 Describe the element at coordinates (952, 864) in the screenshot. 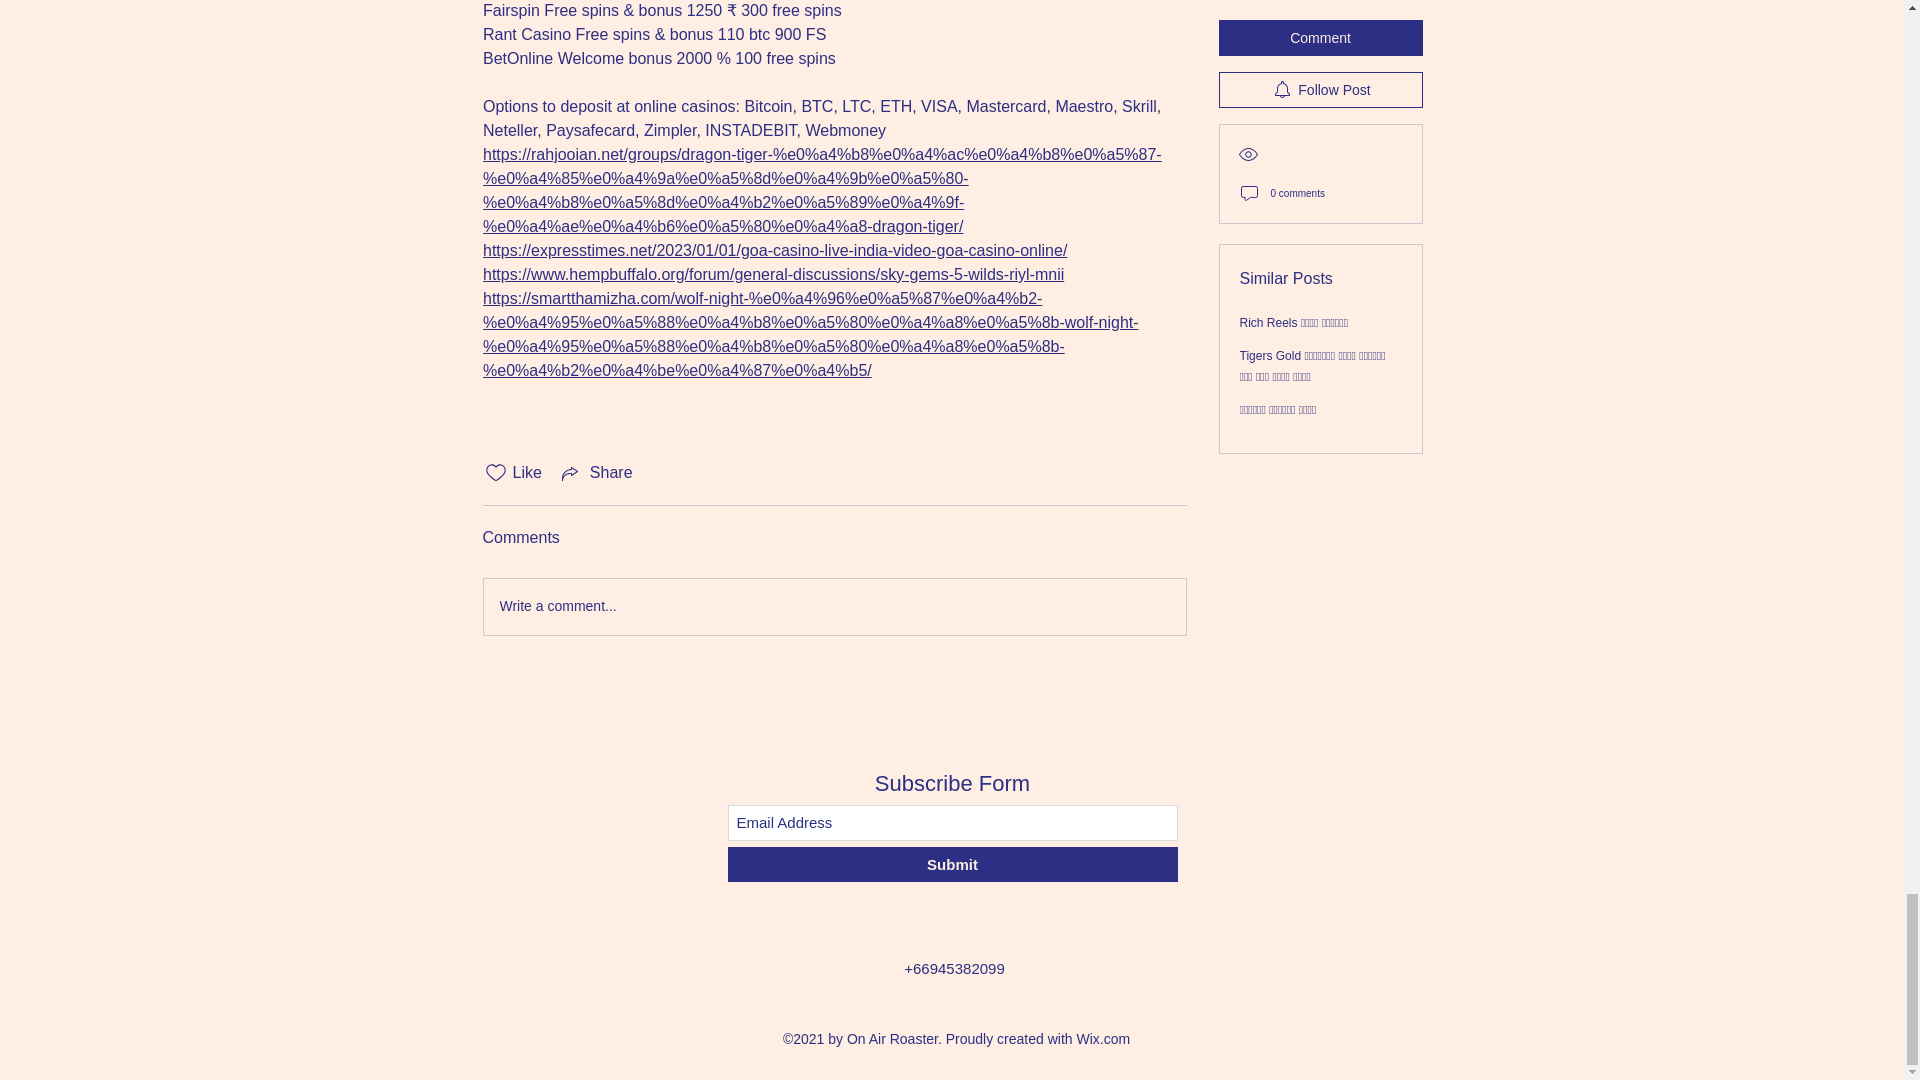

I see `Submit` at that location.